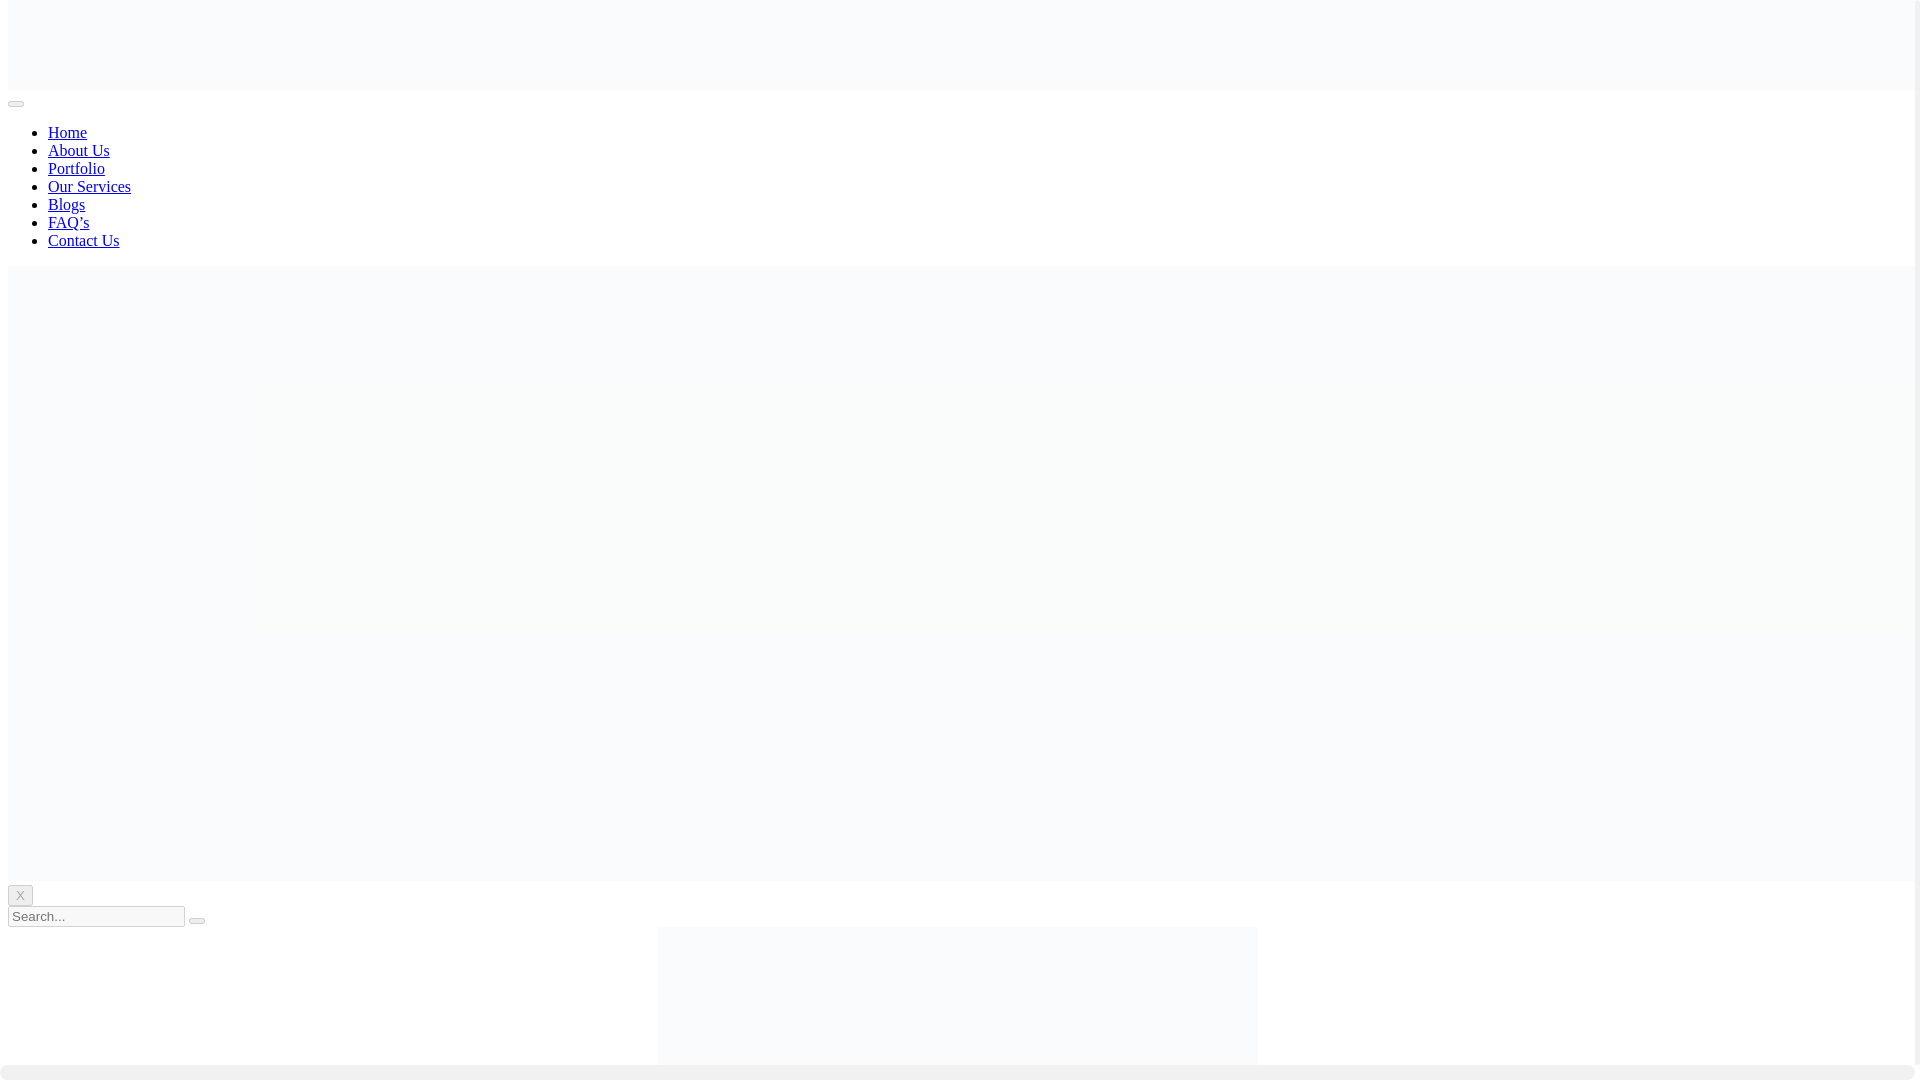 The width and height of the screenshot is (1920, 1080). Describe the element at coordinates (89, 186) in the screenshot. I see `Our Services` at that location.